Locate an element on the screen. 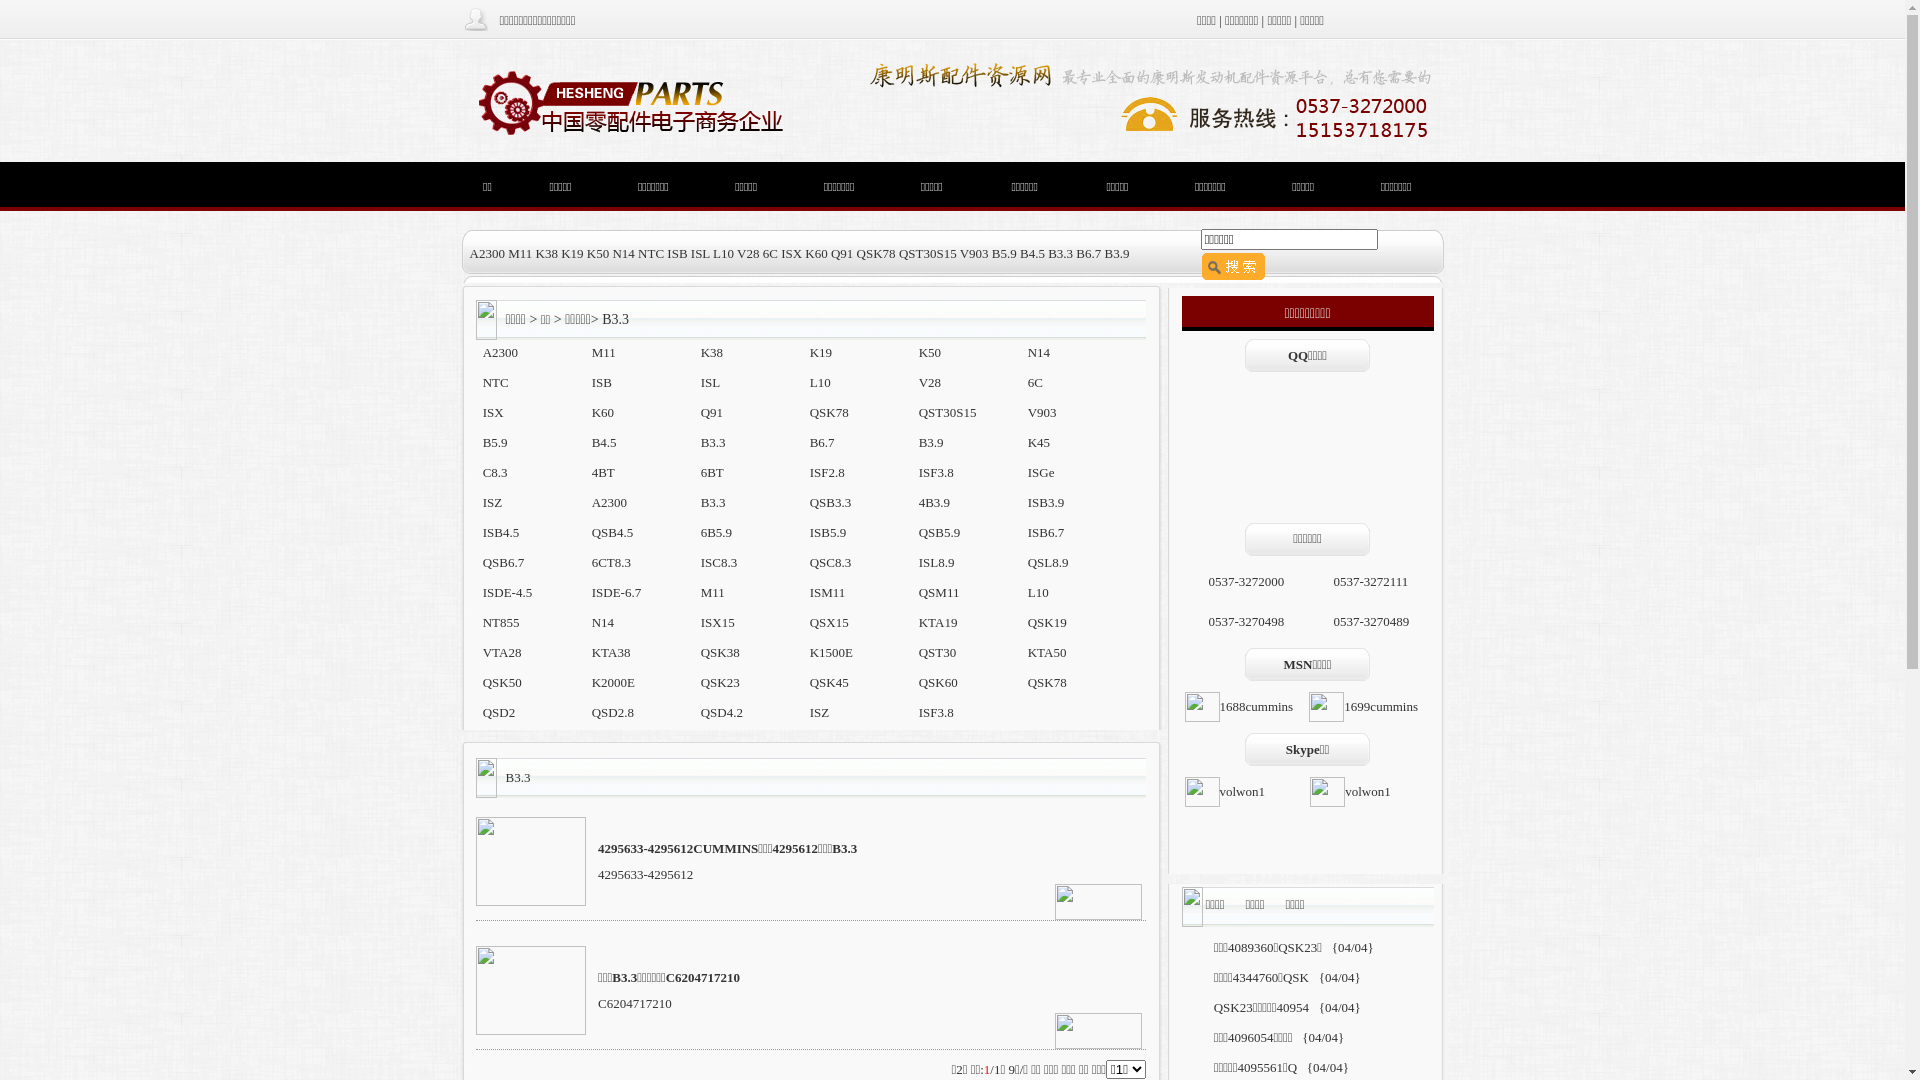 Image resolution: width=1920 pixels, height=1080 pixels. KTA38 is located at coordinates (612, 652).